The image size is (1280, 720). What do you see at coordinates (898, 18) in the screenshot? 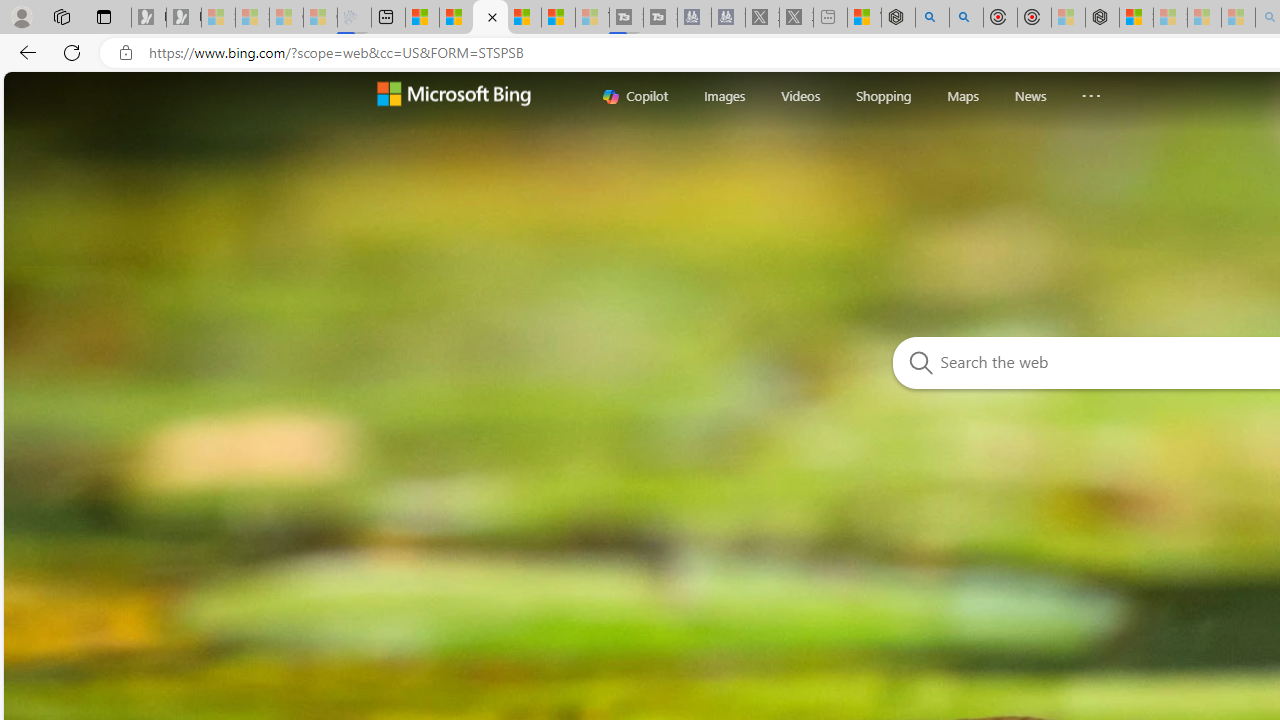
I see `Nordace - Summer Adventures 2024` at bounding box center [898, 18].